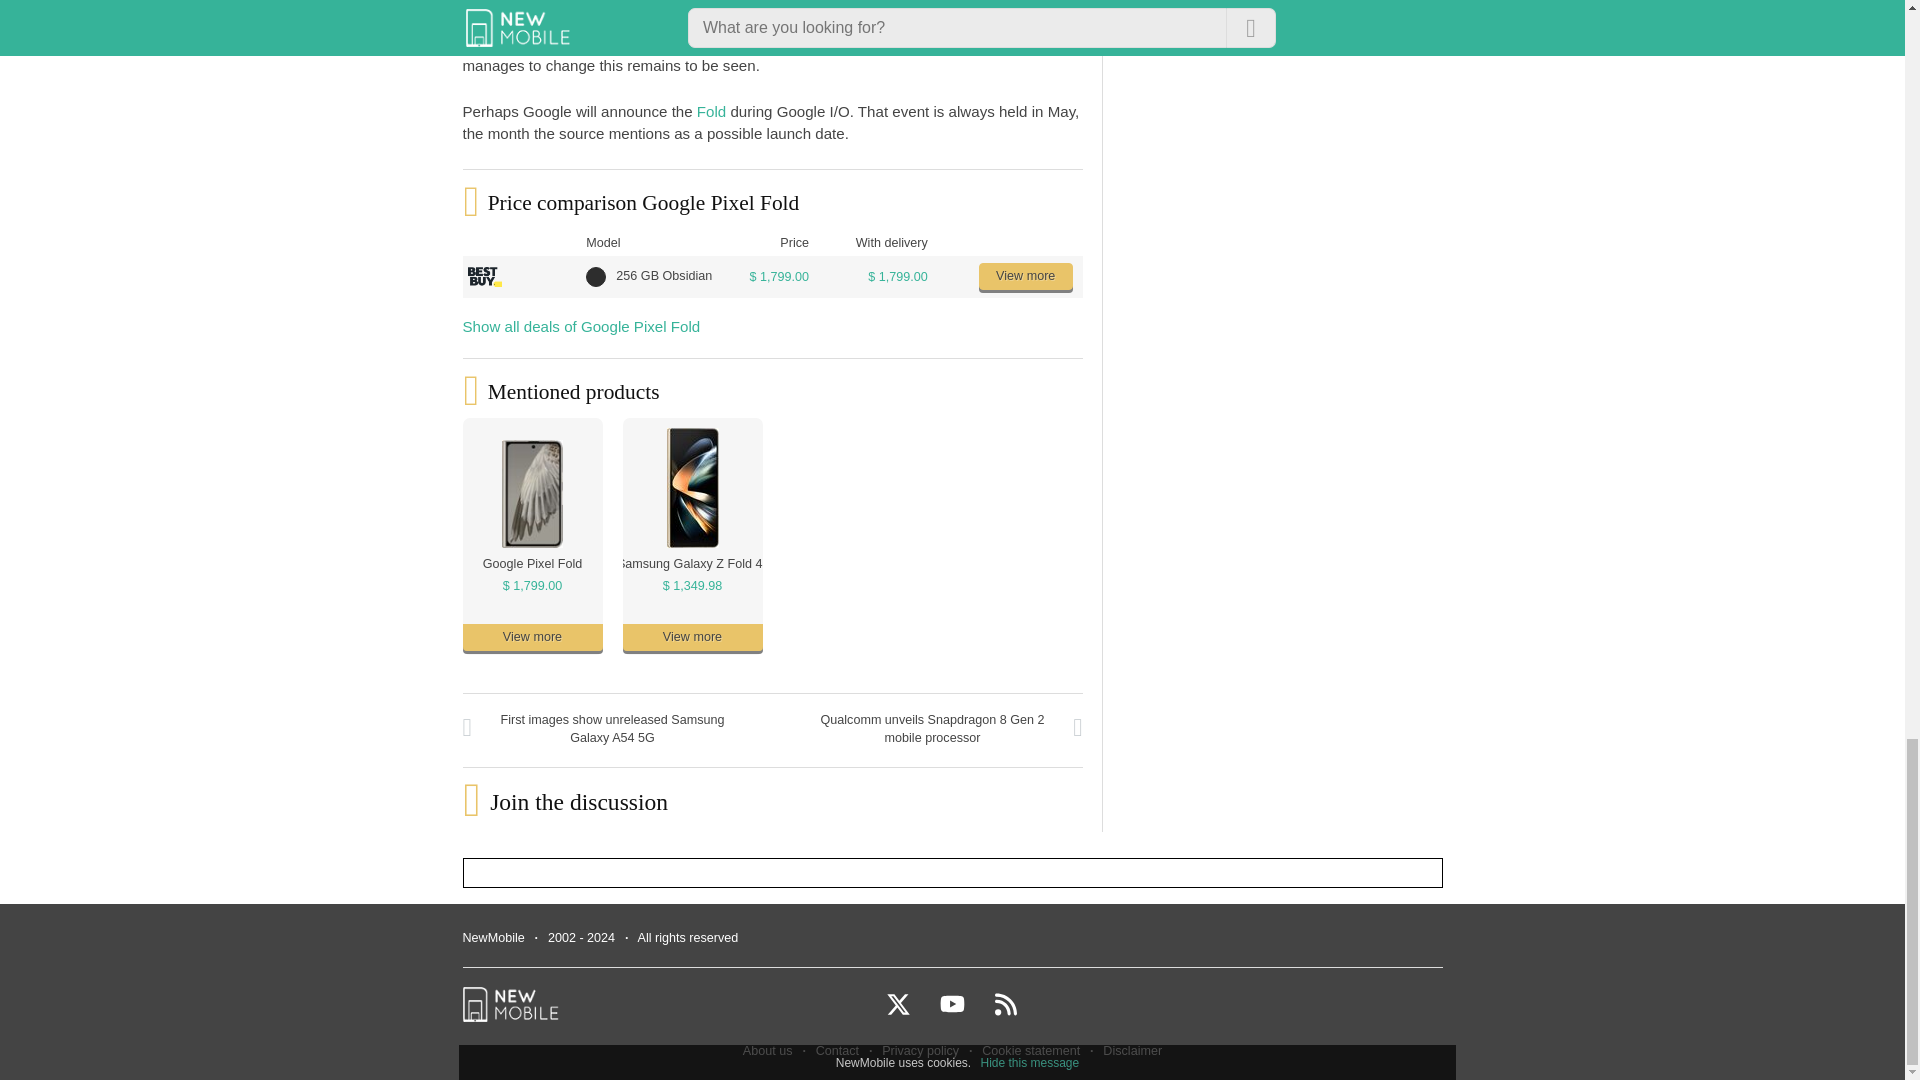 Image resolution: width=1920 pixels, height=1080 pixels. Describe the element at coordinates (1026, 276) in the screenshot. I see `View more` at that location.